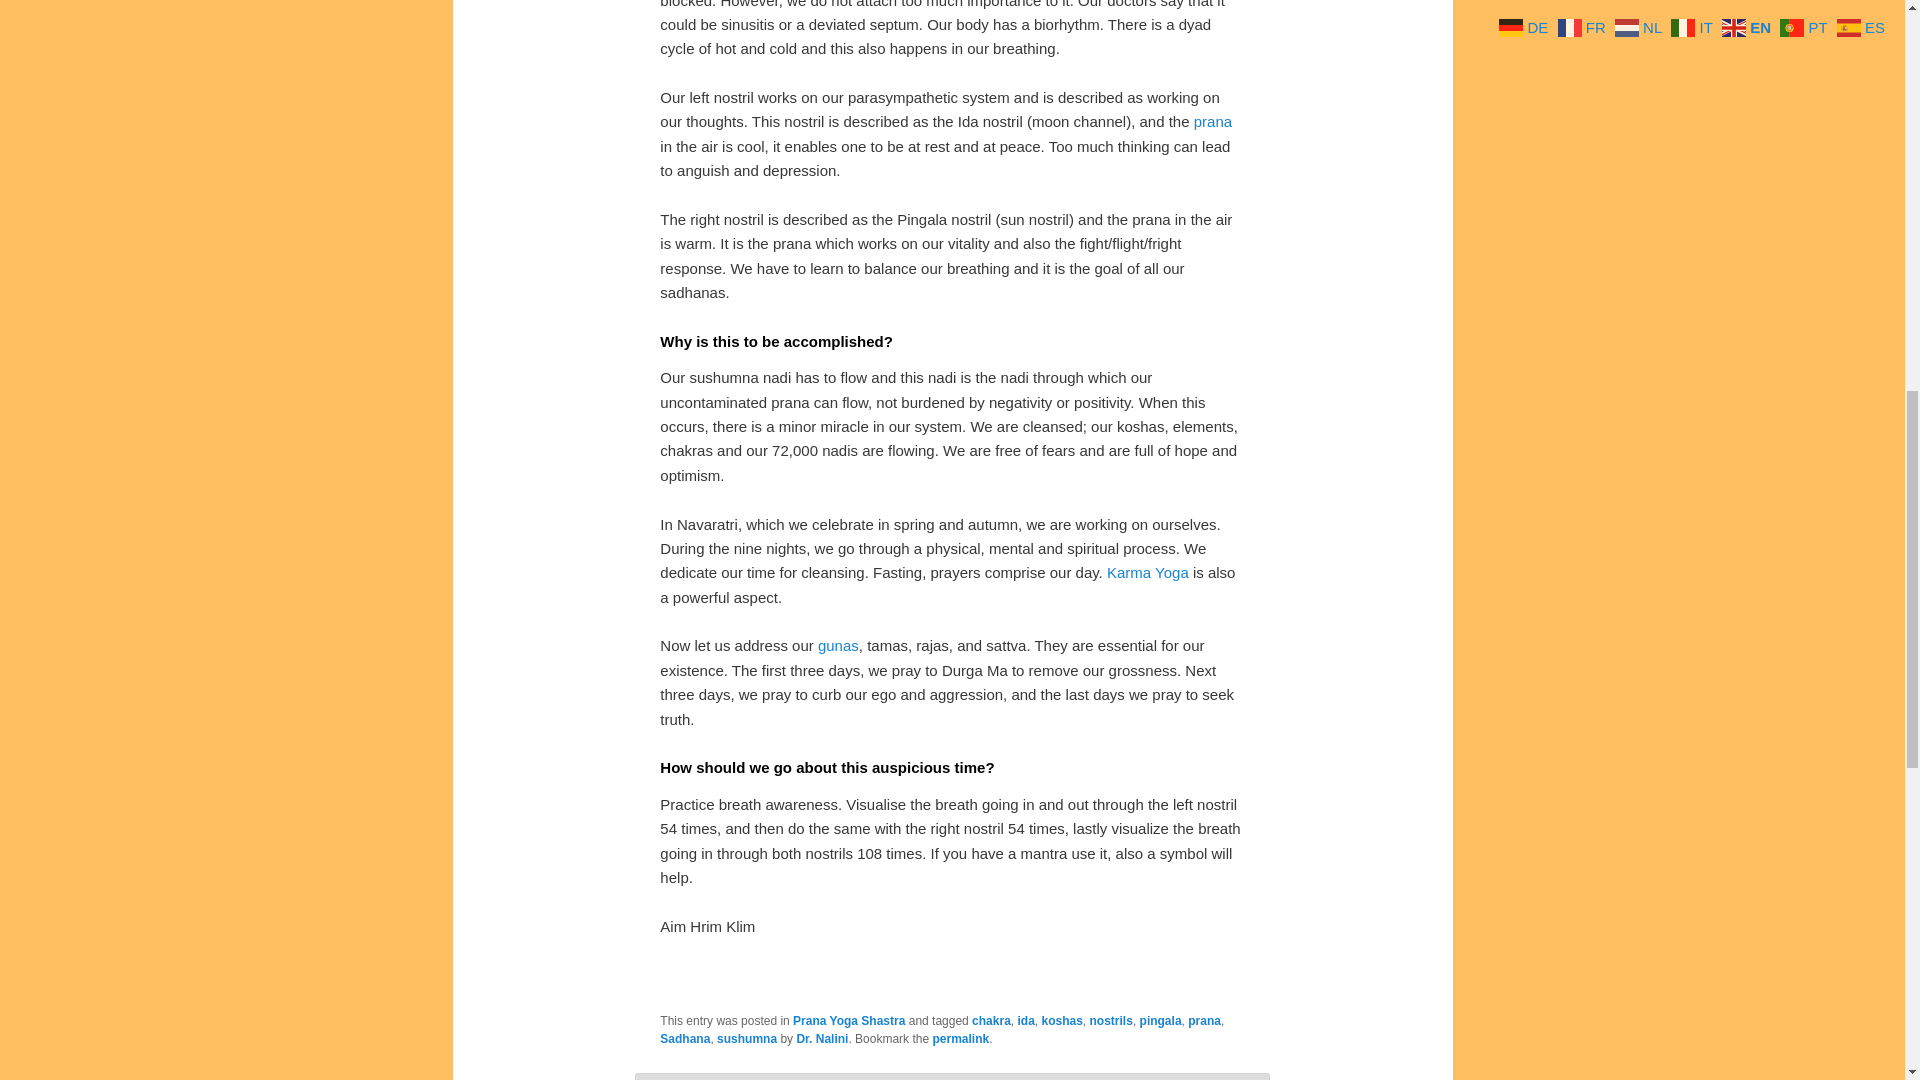 This screenshot has width=1920, height=1080. Describe the element at coordinates (960, 1039) in the screenshot. I see `permalink` at that location.